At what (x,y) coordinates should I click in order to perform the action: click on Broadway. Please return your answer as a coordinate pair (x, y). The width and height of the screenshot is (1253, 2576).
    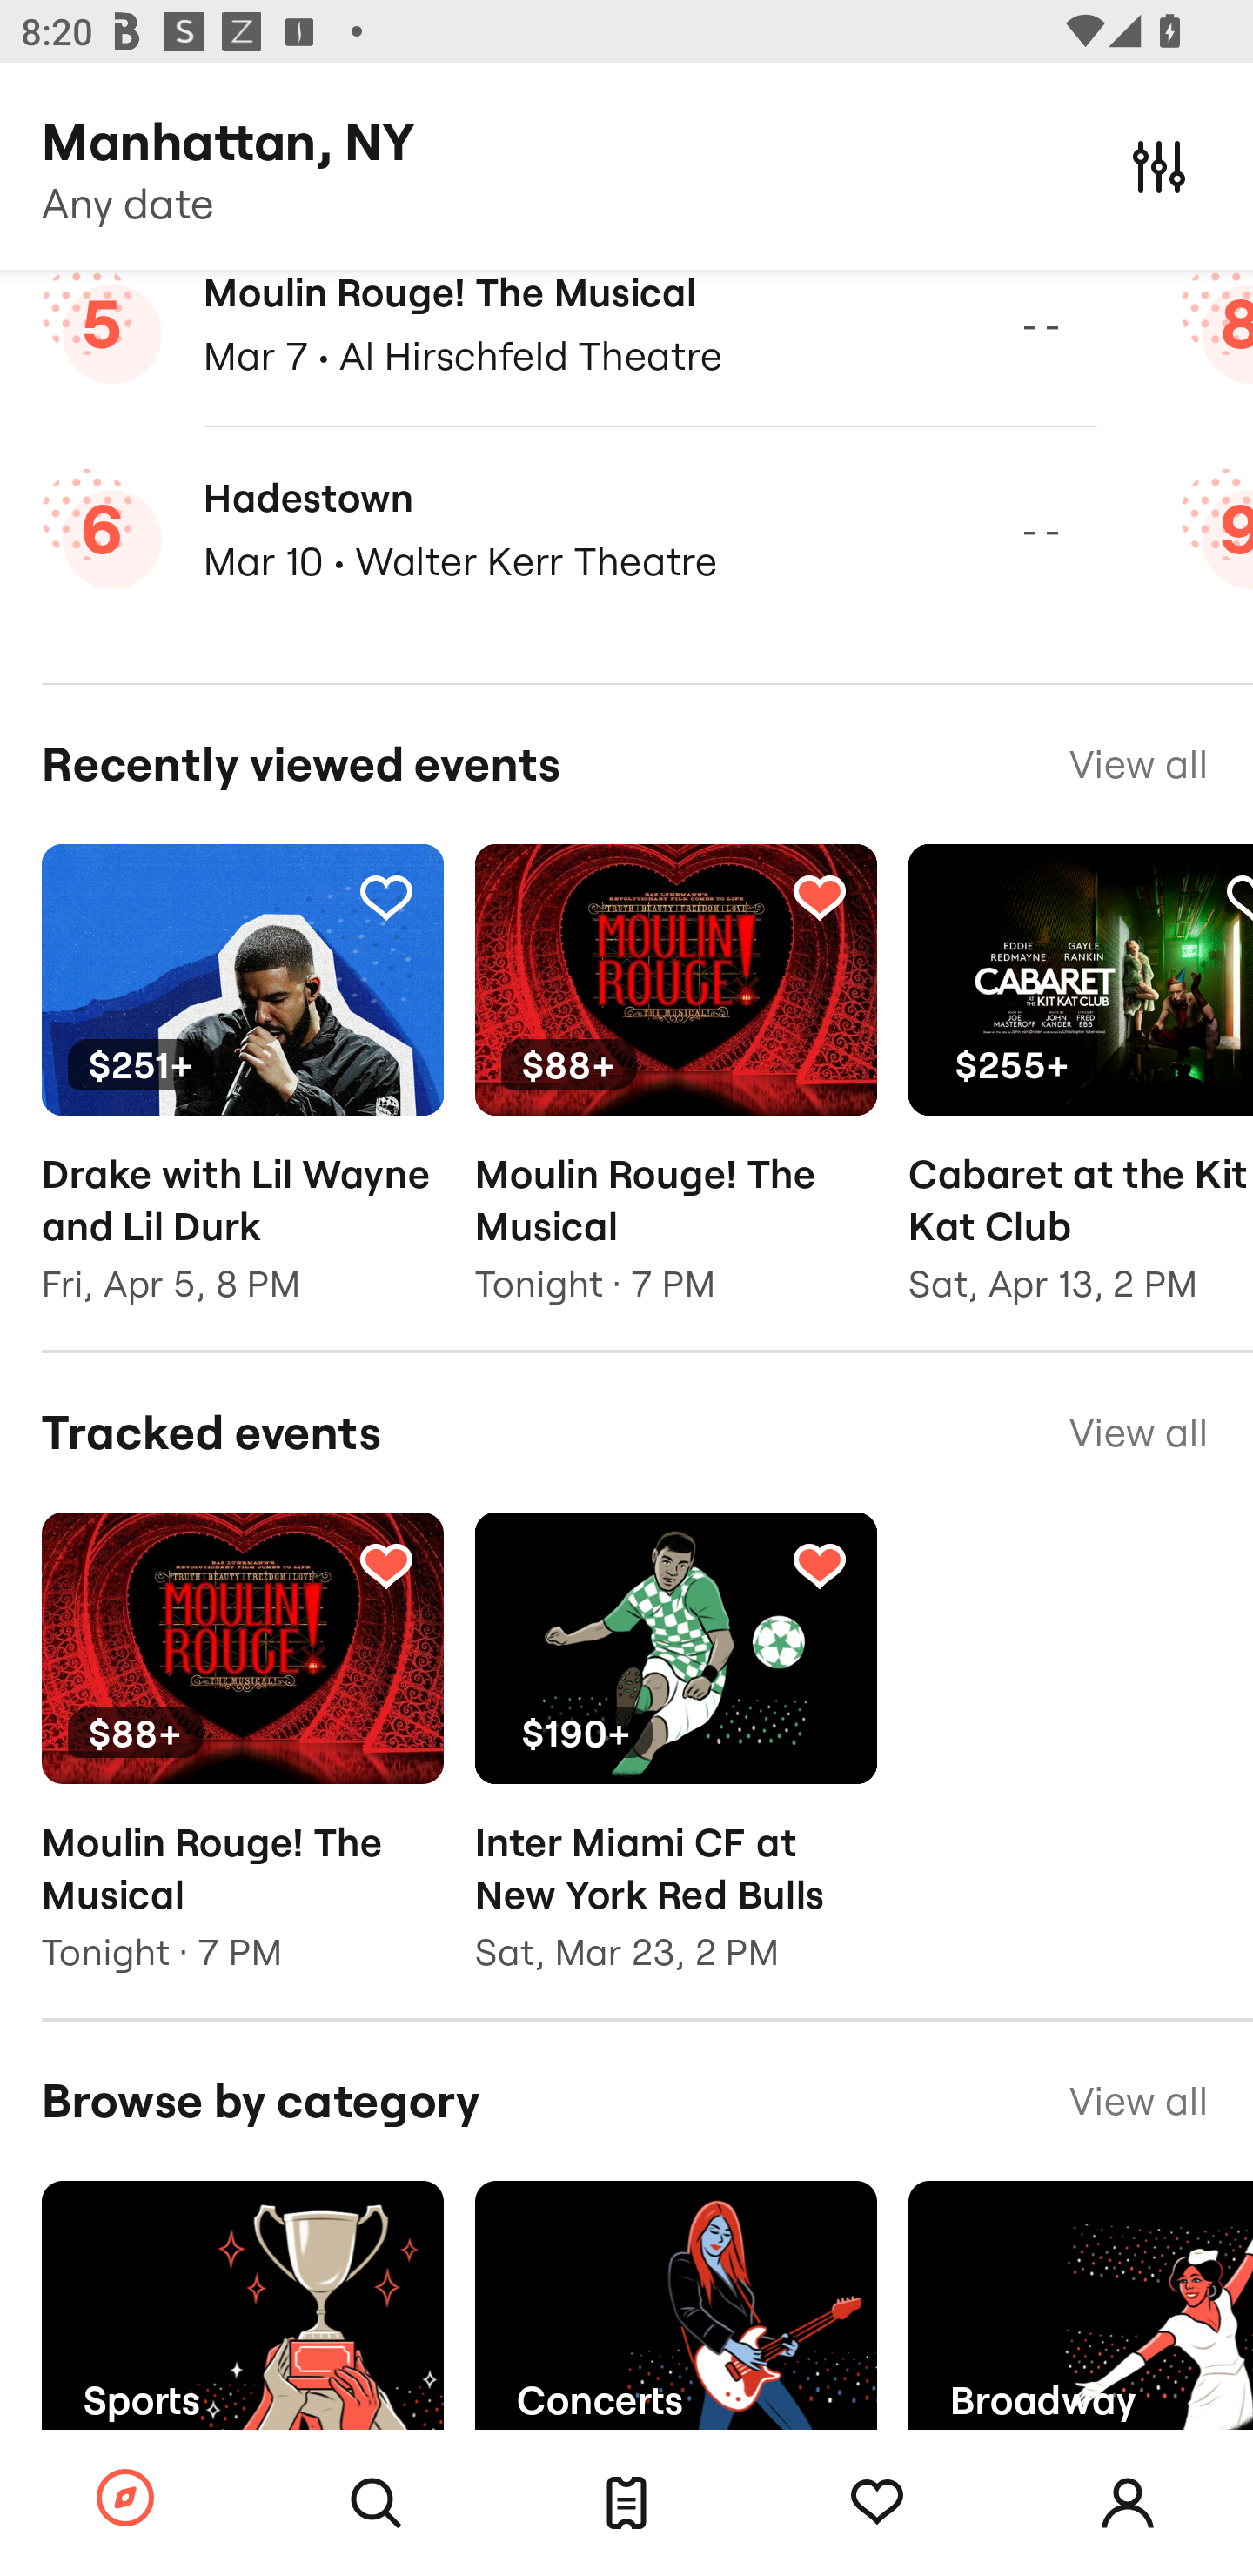
    Looking at the image, I should click on (1081, 2317).